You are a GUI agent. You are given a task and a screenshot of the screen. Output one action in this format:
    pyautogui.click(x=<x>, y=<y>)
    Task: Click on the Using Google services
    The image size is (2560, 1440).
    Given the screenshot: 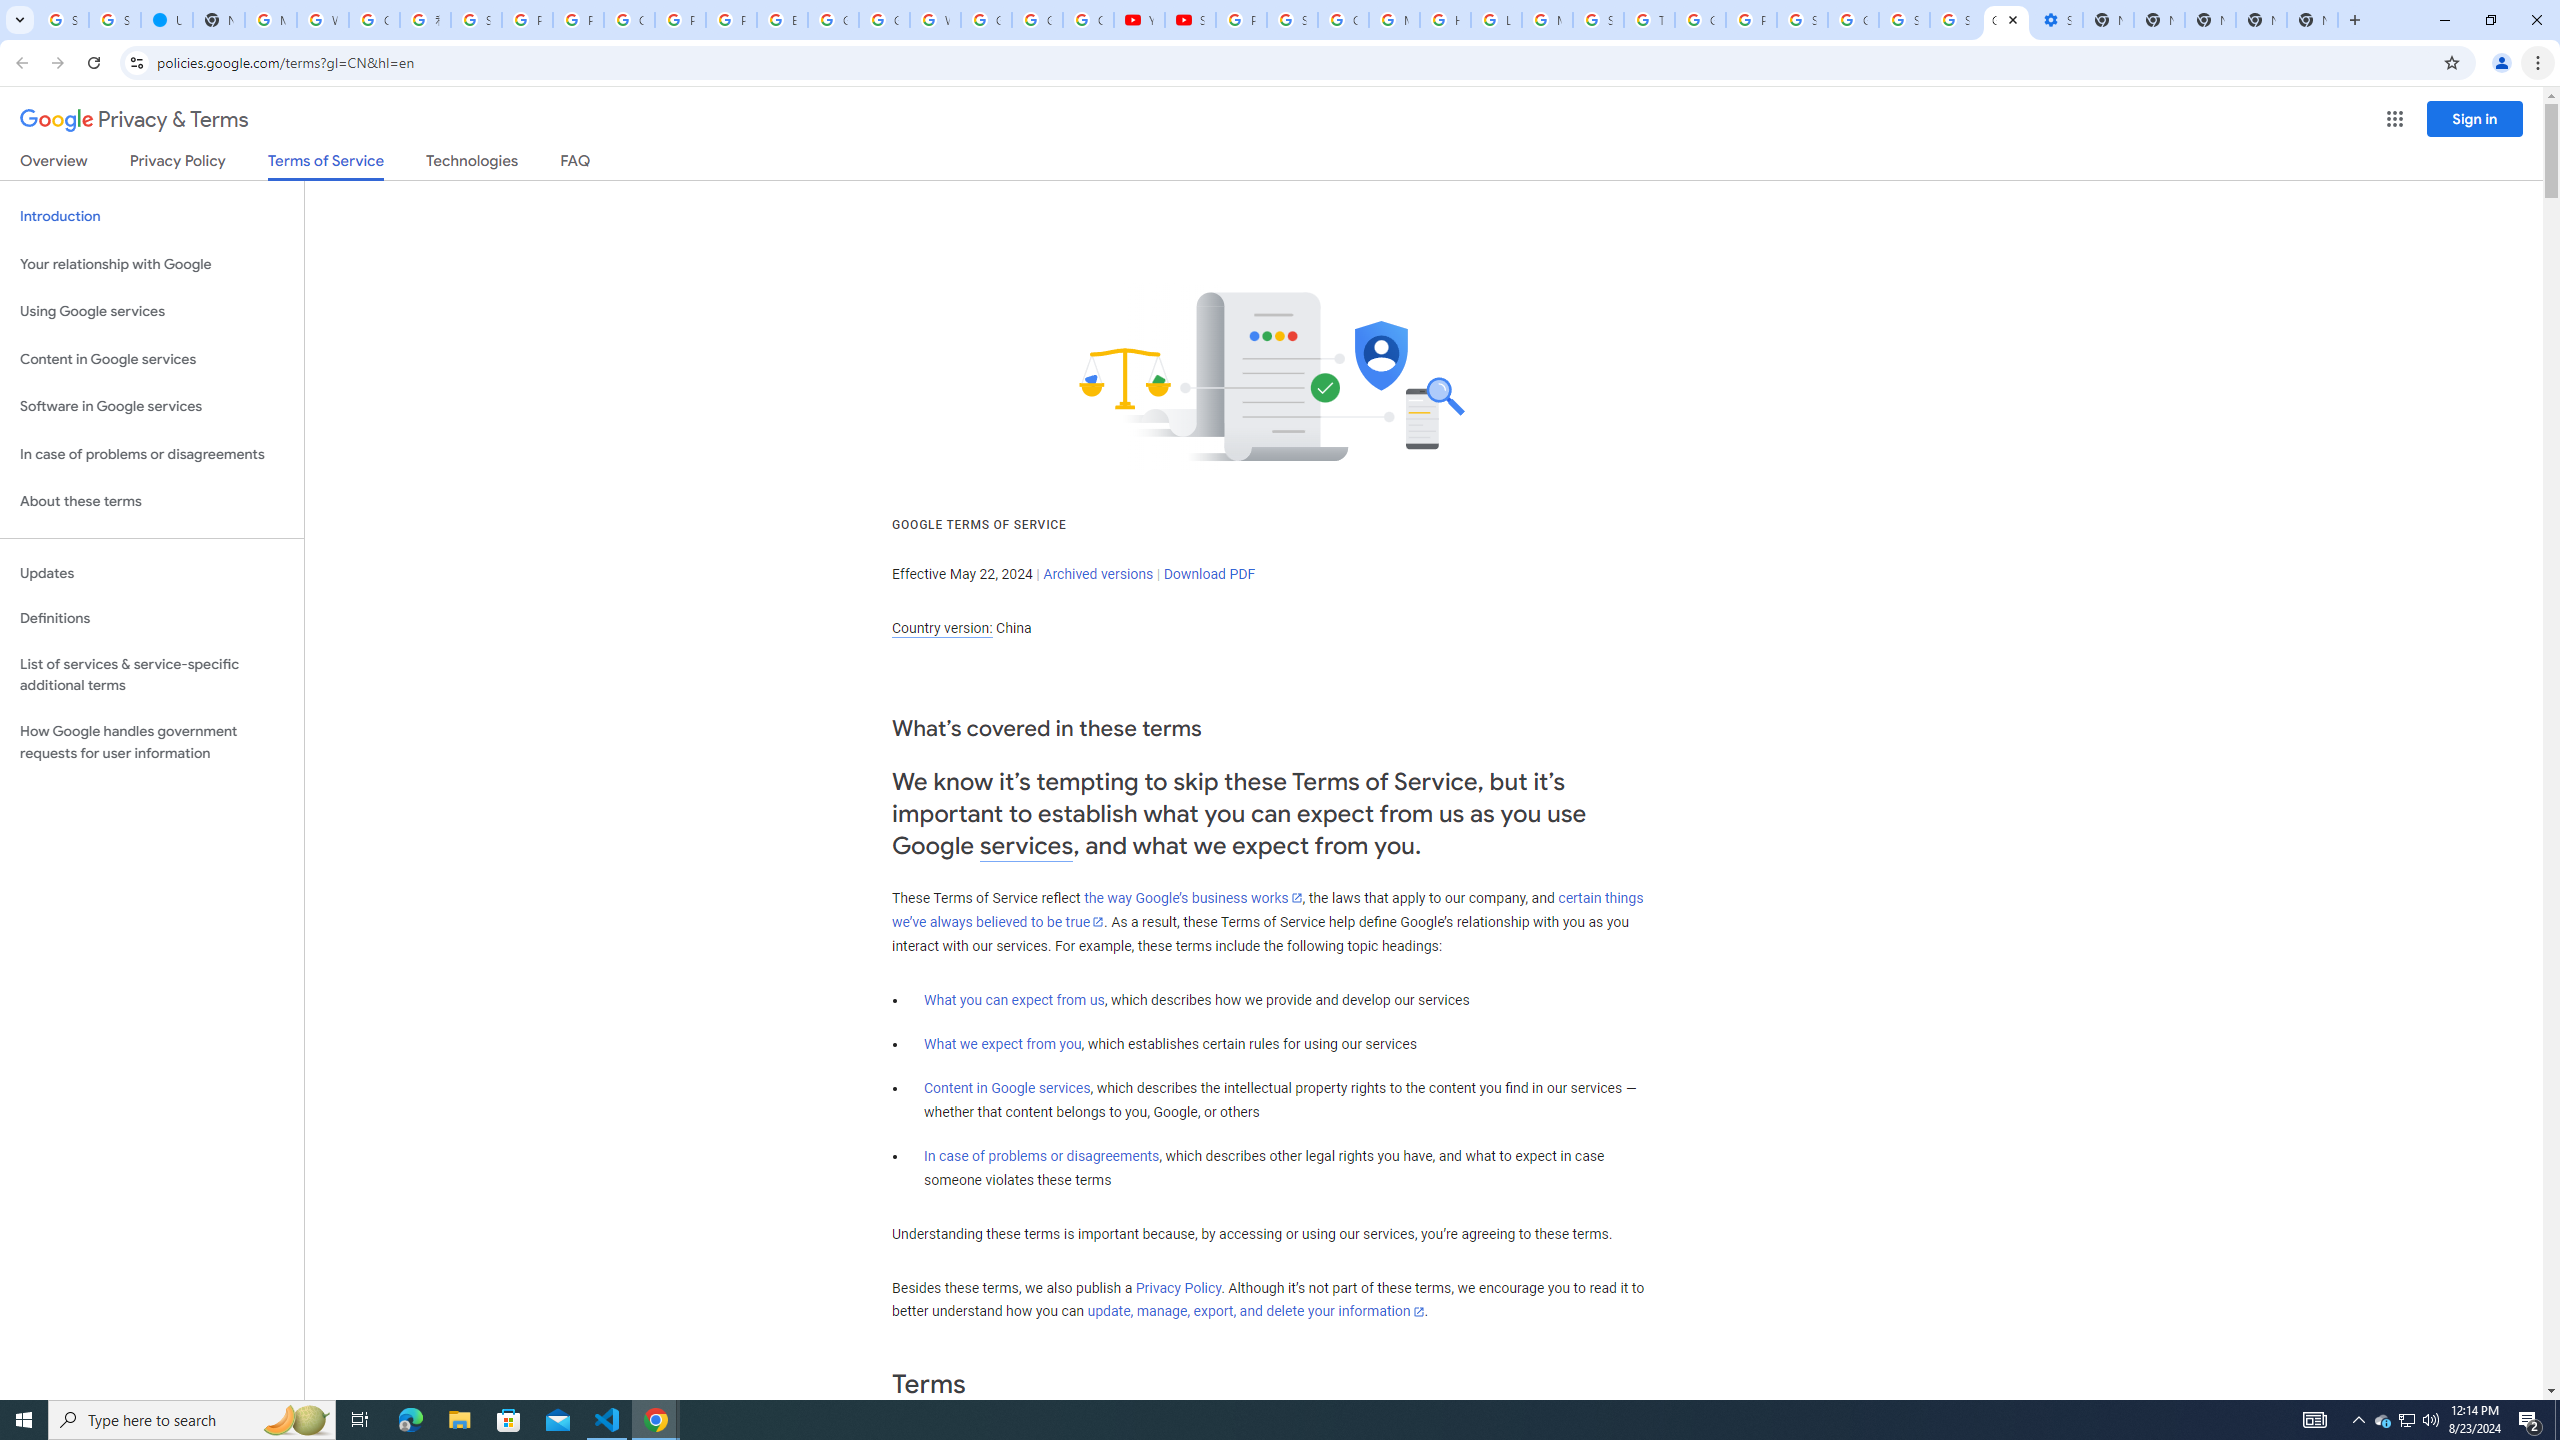 What is the action you would take?
    pyautogui.click(x=152, y=312)
    